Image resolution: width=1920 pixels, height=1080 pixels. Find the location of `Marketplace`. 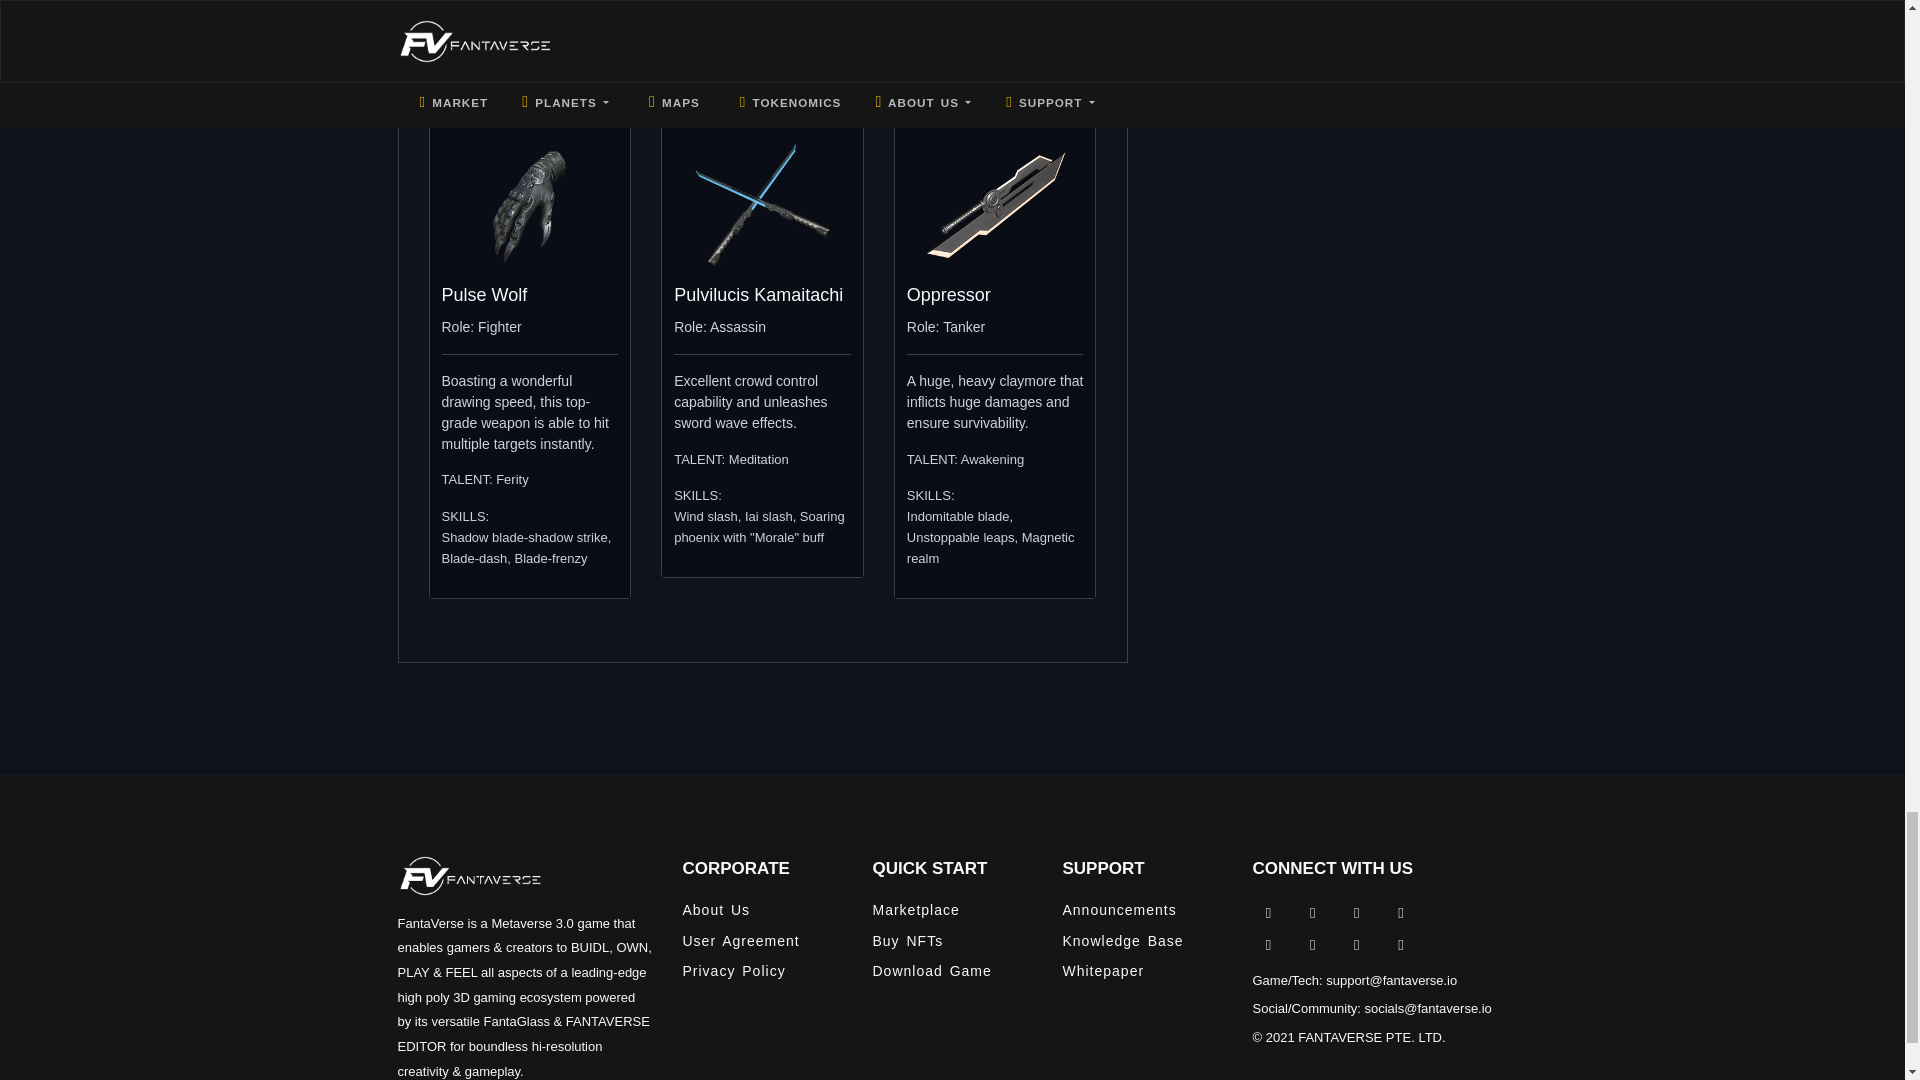

Marketplace is located at coordinates (953, 911).